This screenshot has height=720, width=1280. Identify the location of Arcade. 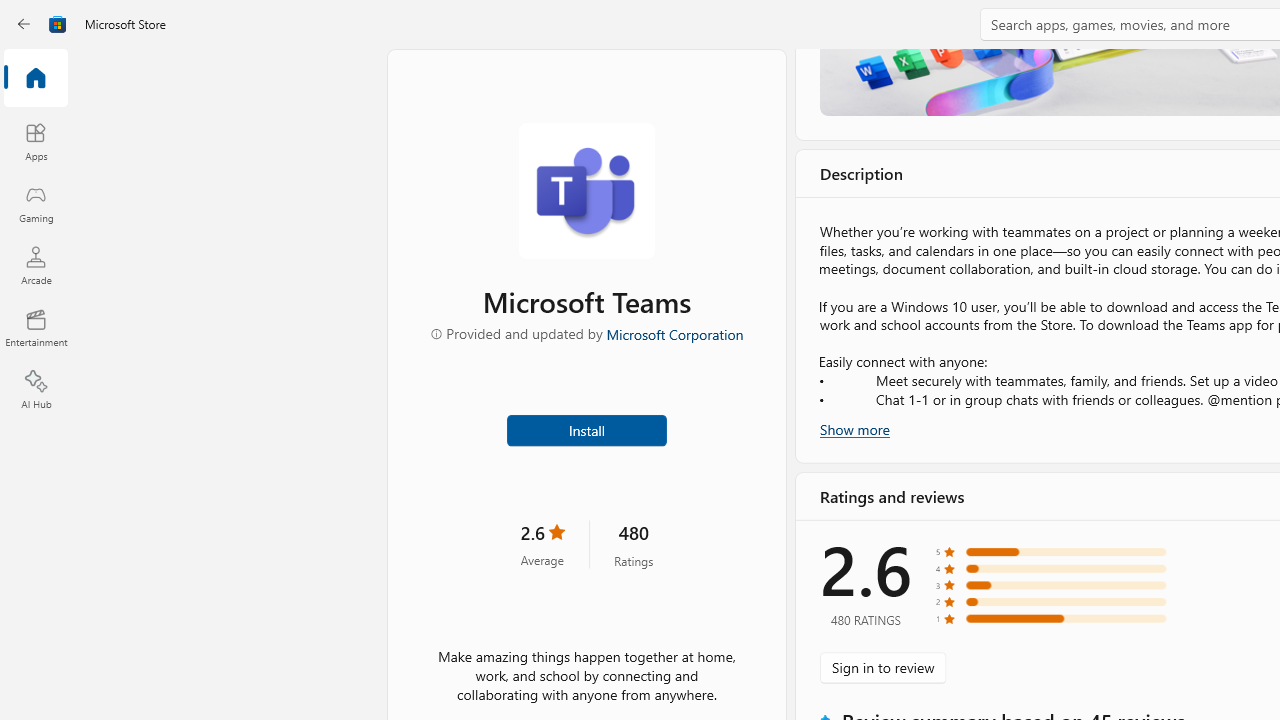
(36, 265).